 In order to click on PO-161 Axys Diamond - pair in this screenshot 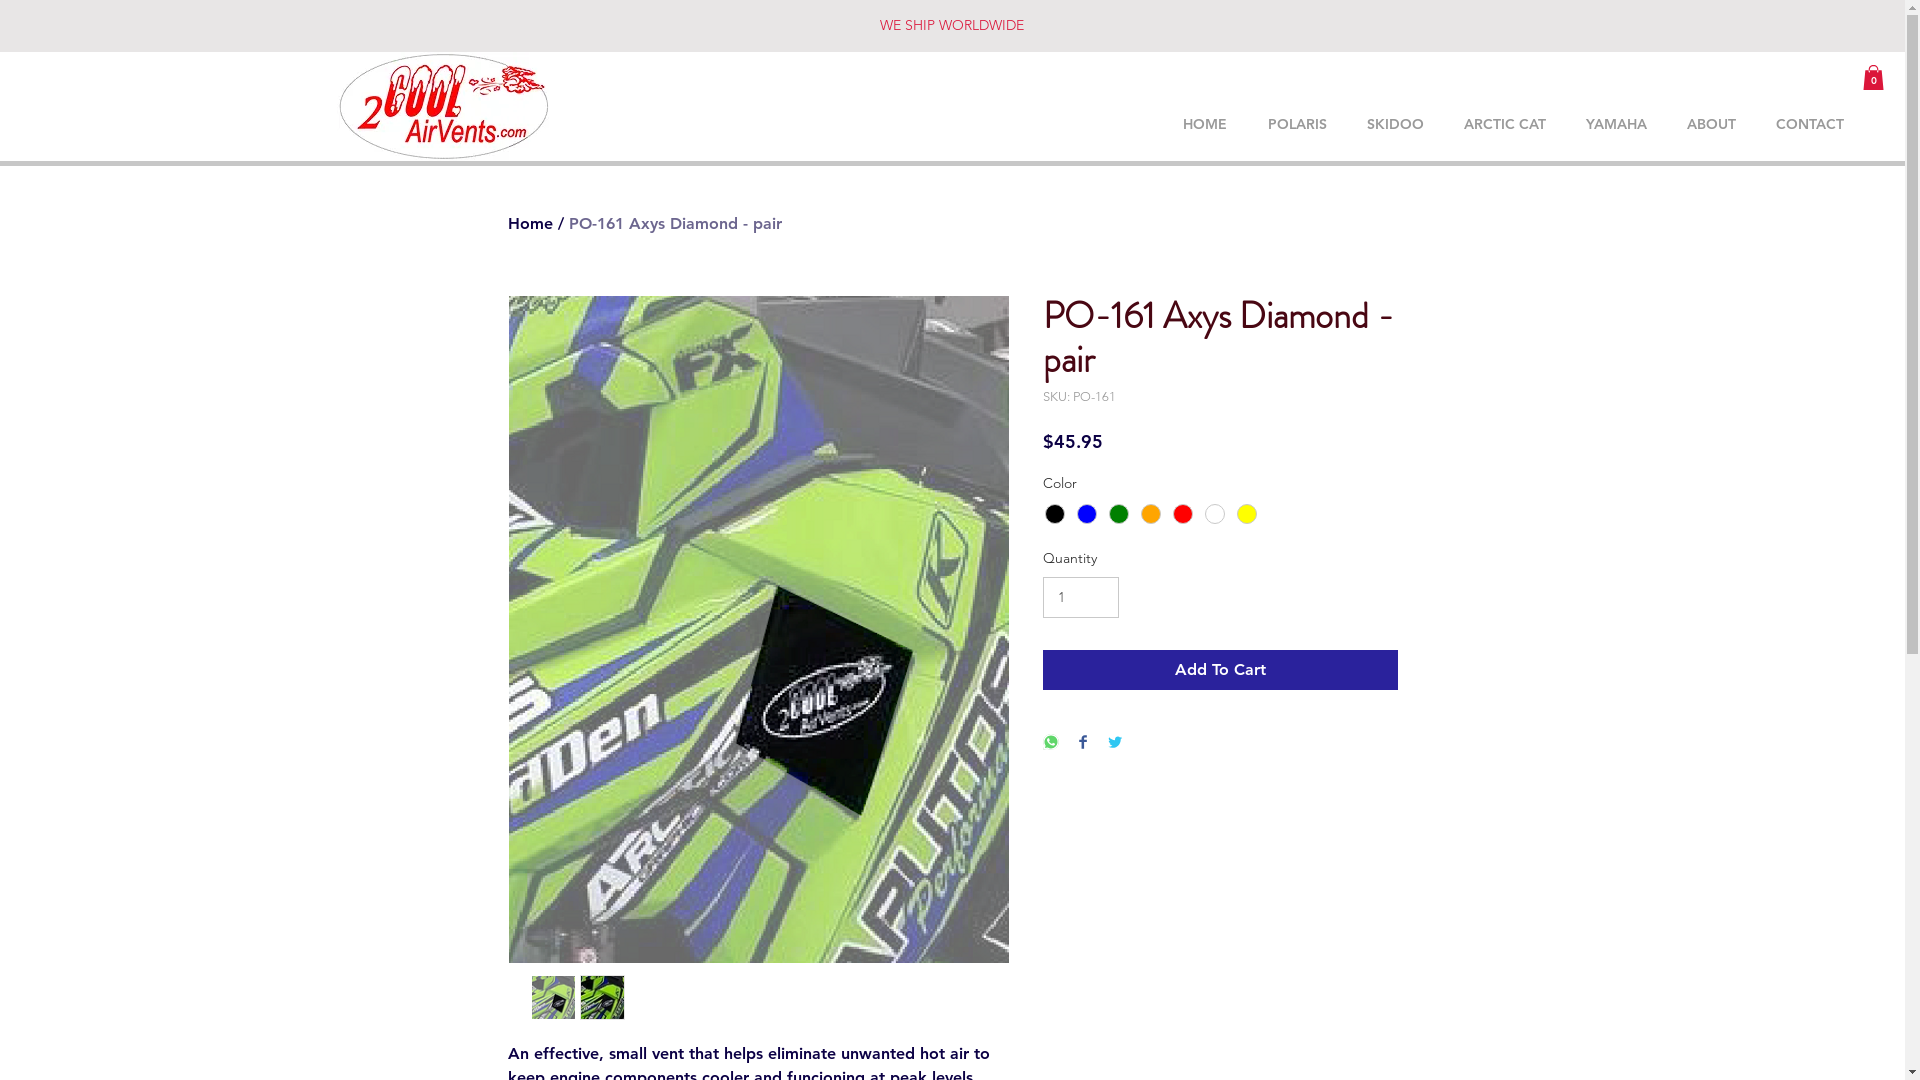, I will do `click(674, 224)`.